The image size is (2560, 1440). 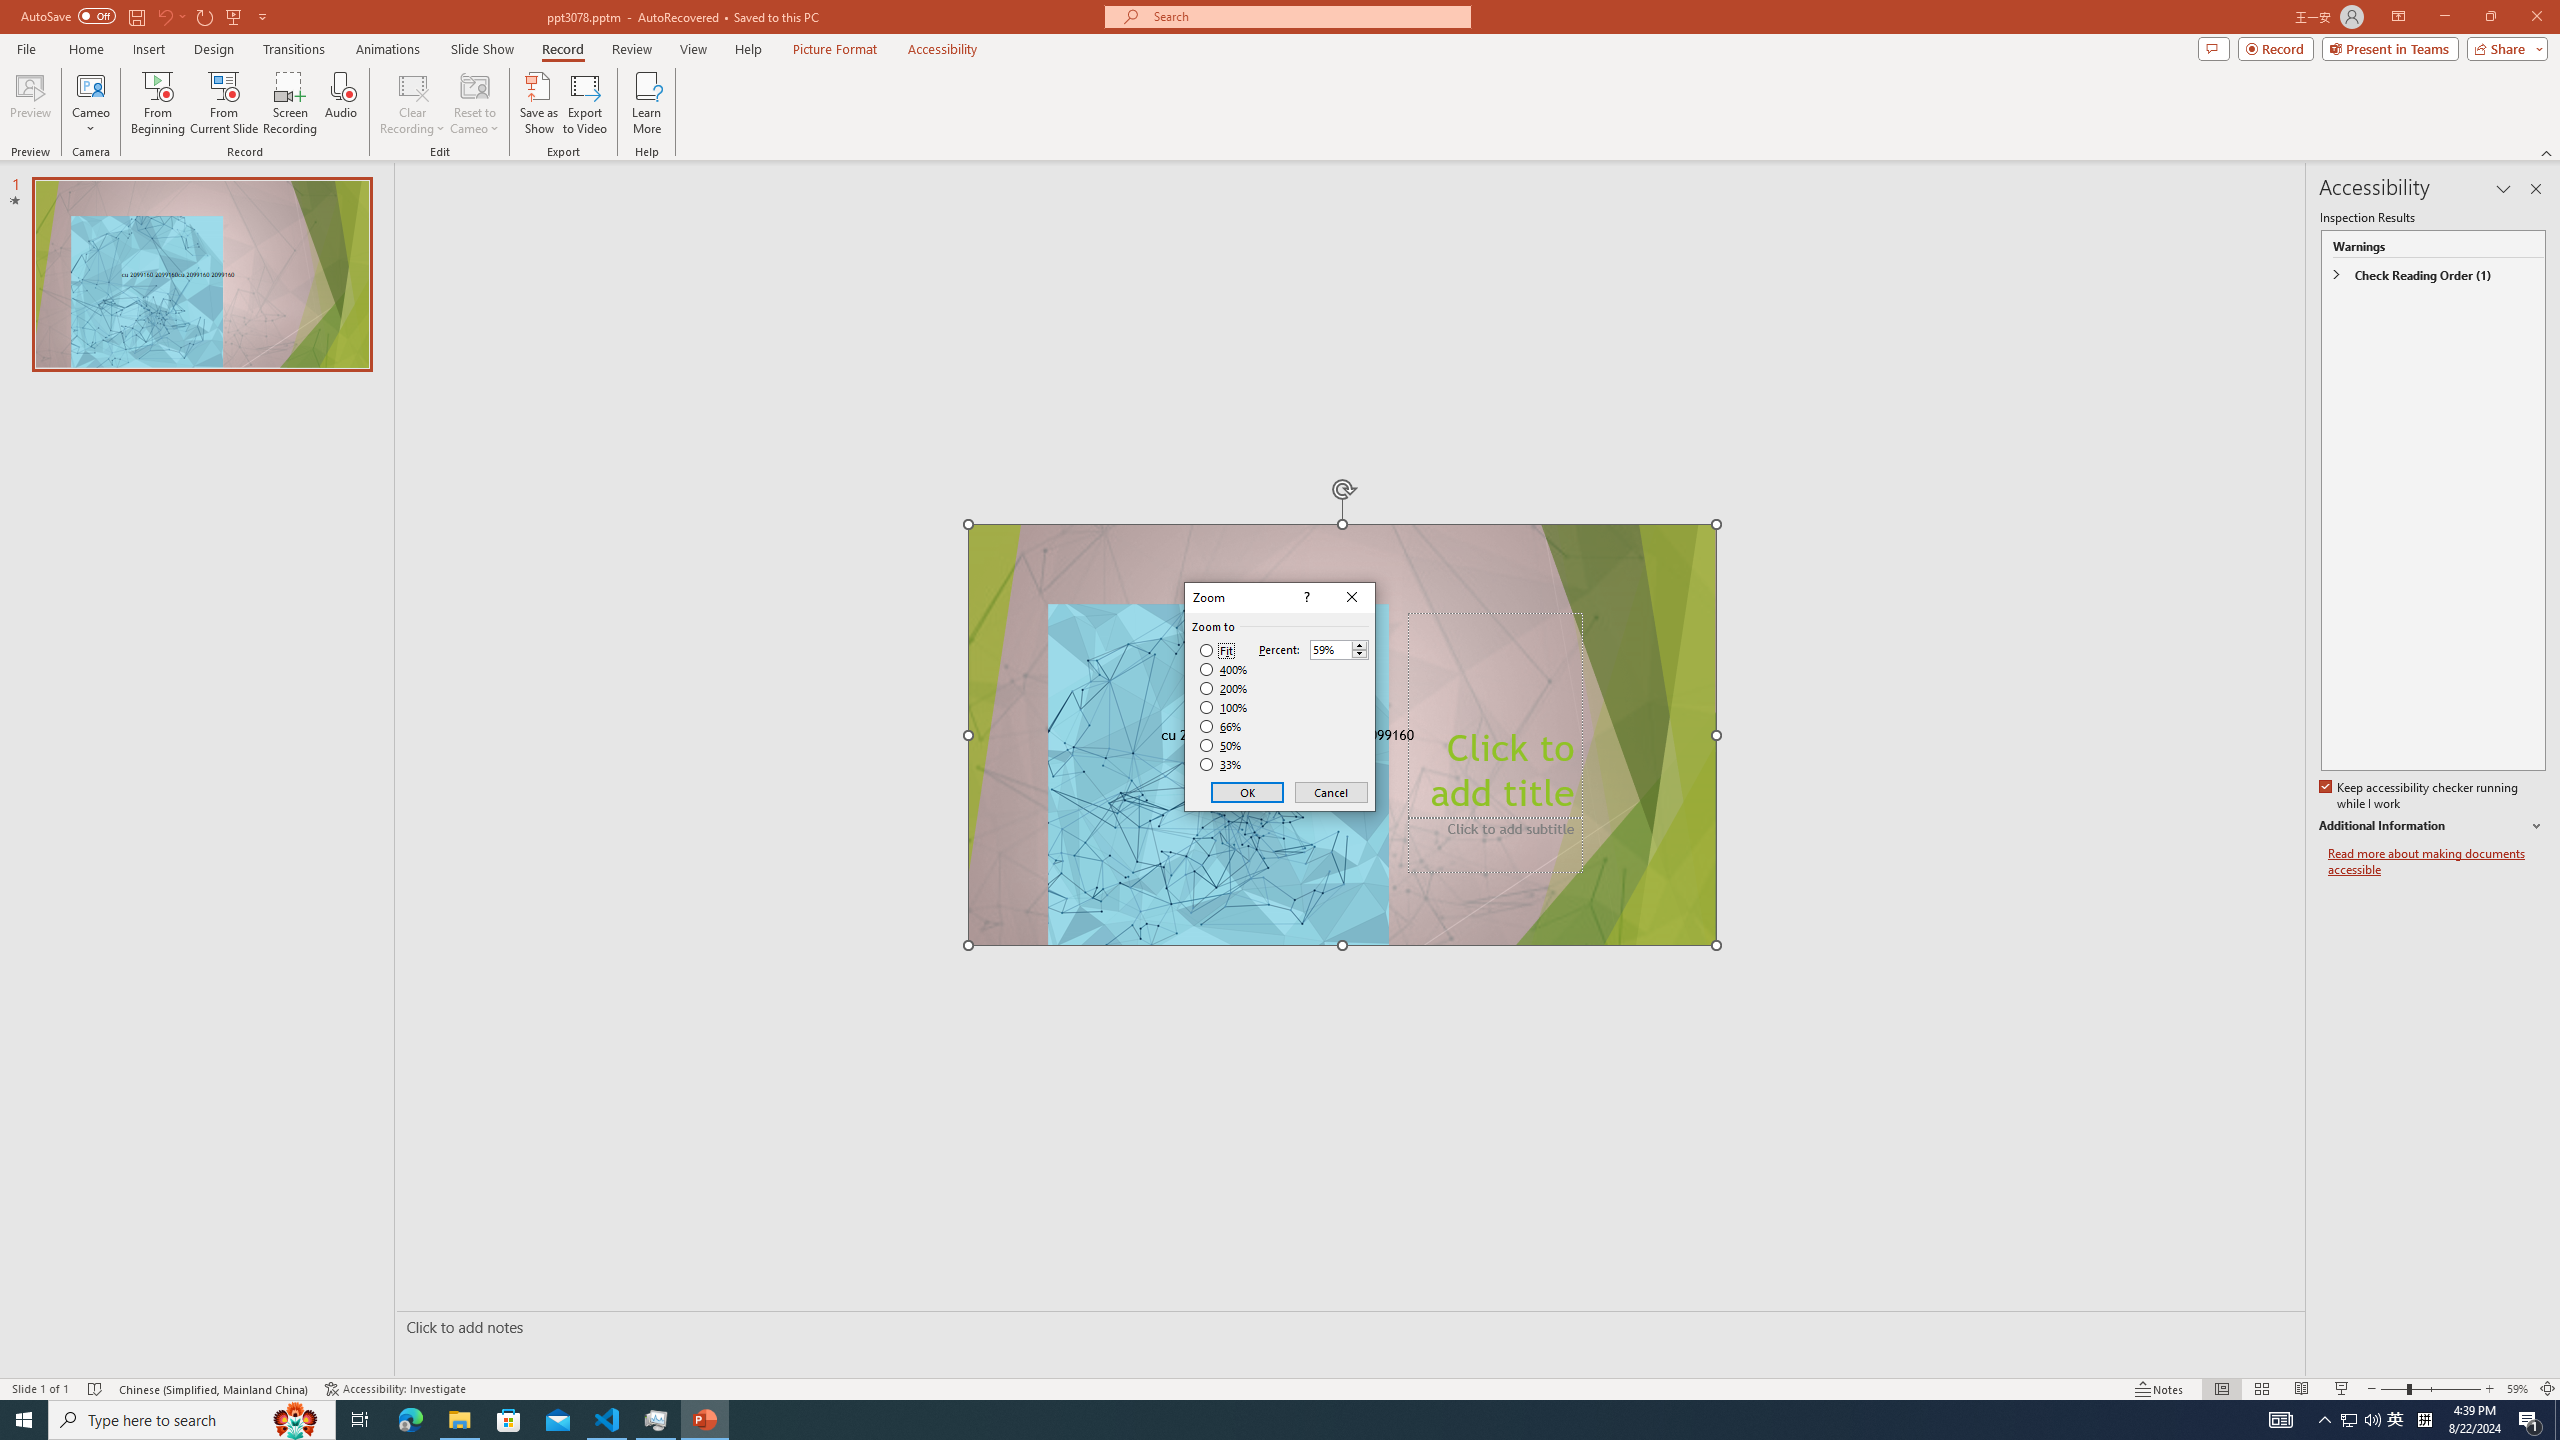 I want to click on Q2790: 100%, so click(x=2372, y=1420).